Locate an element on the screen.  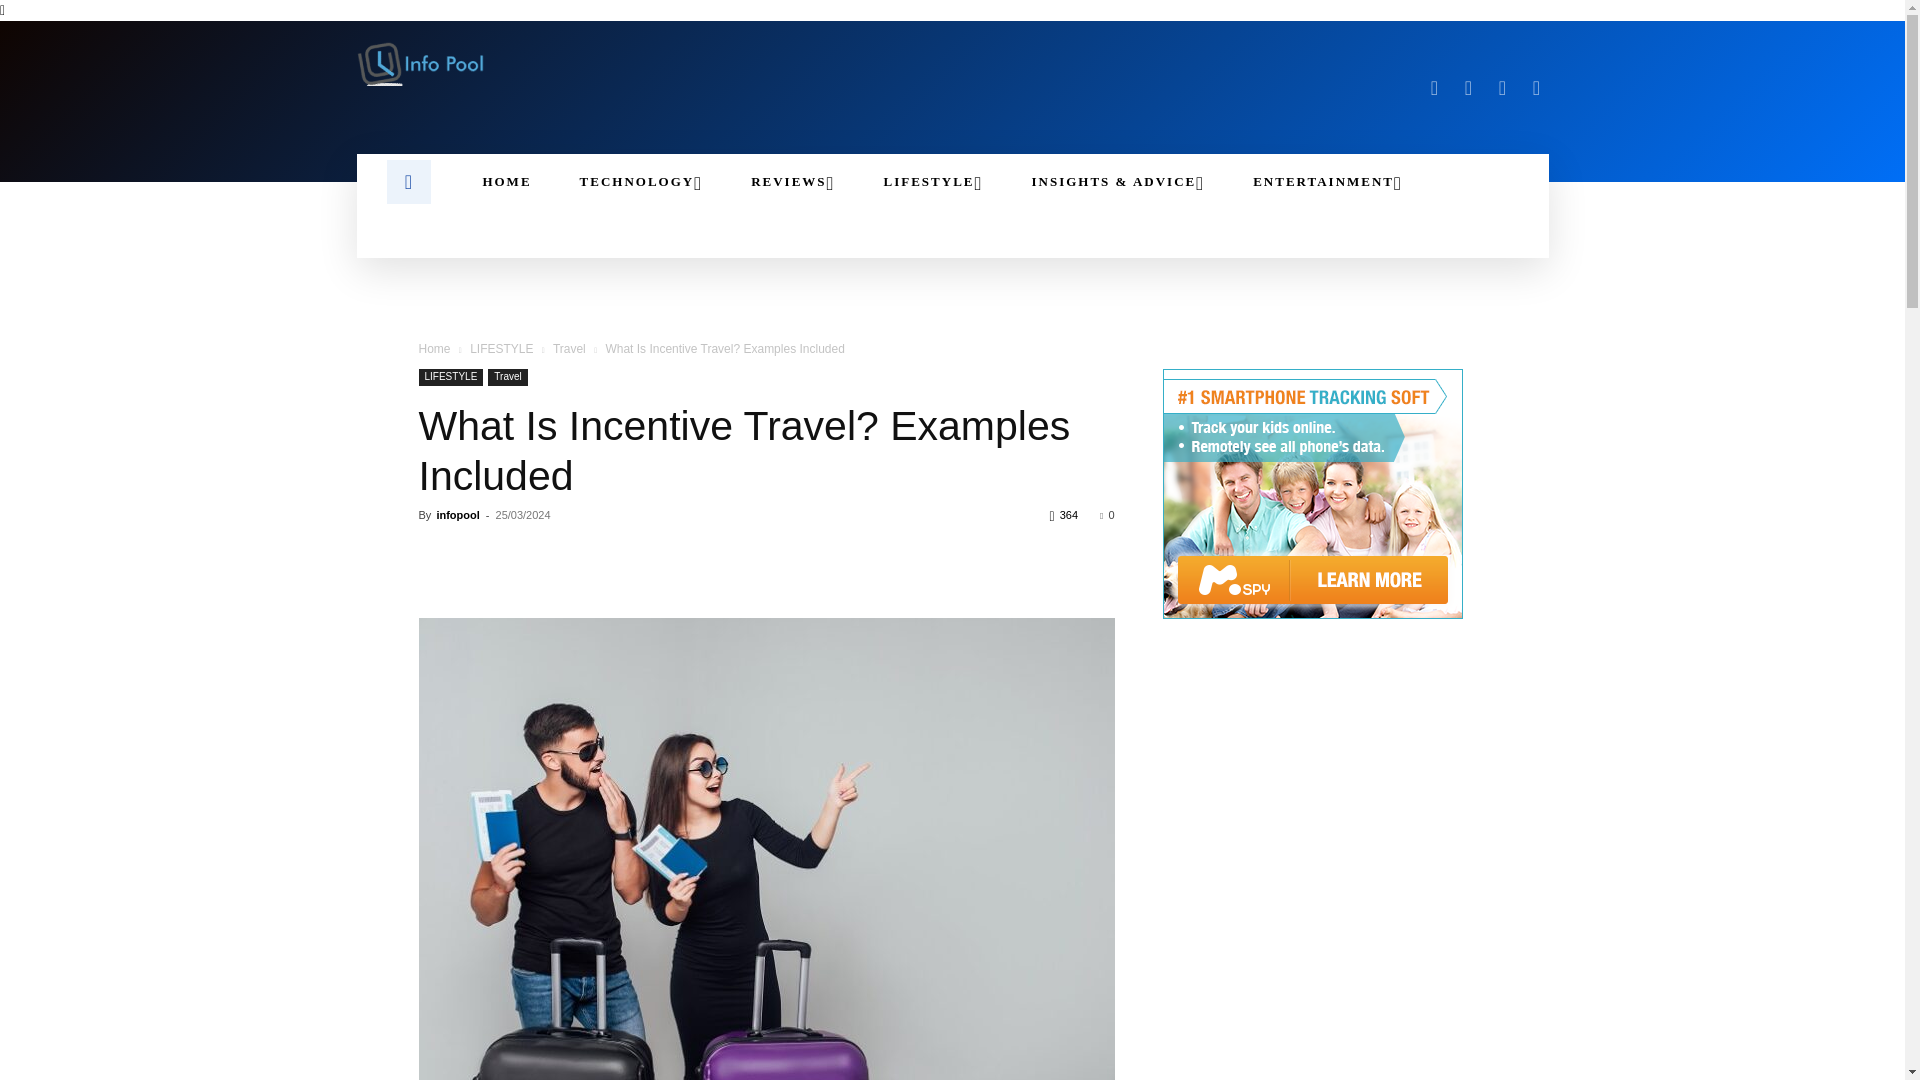
Youtube is located at coordinates (1536, 88).